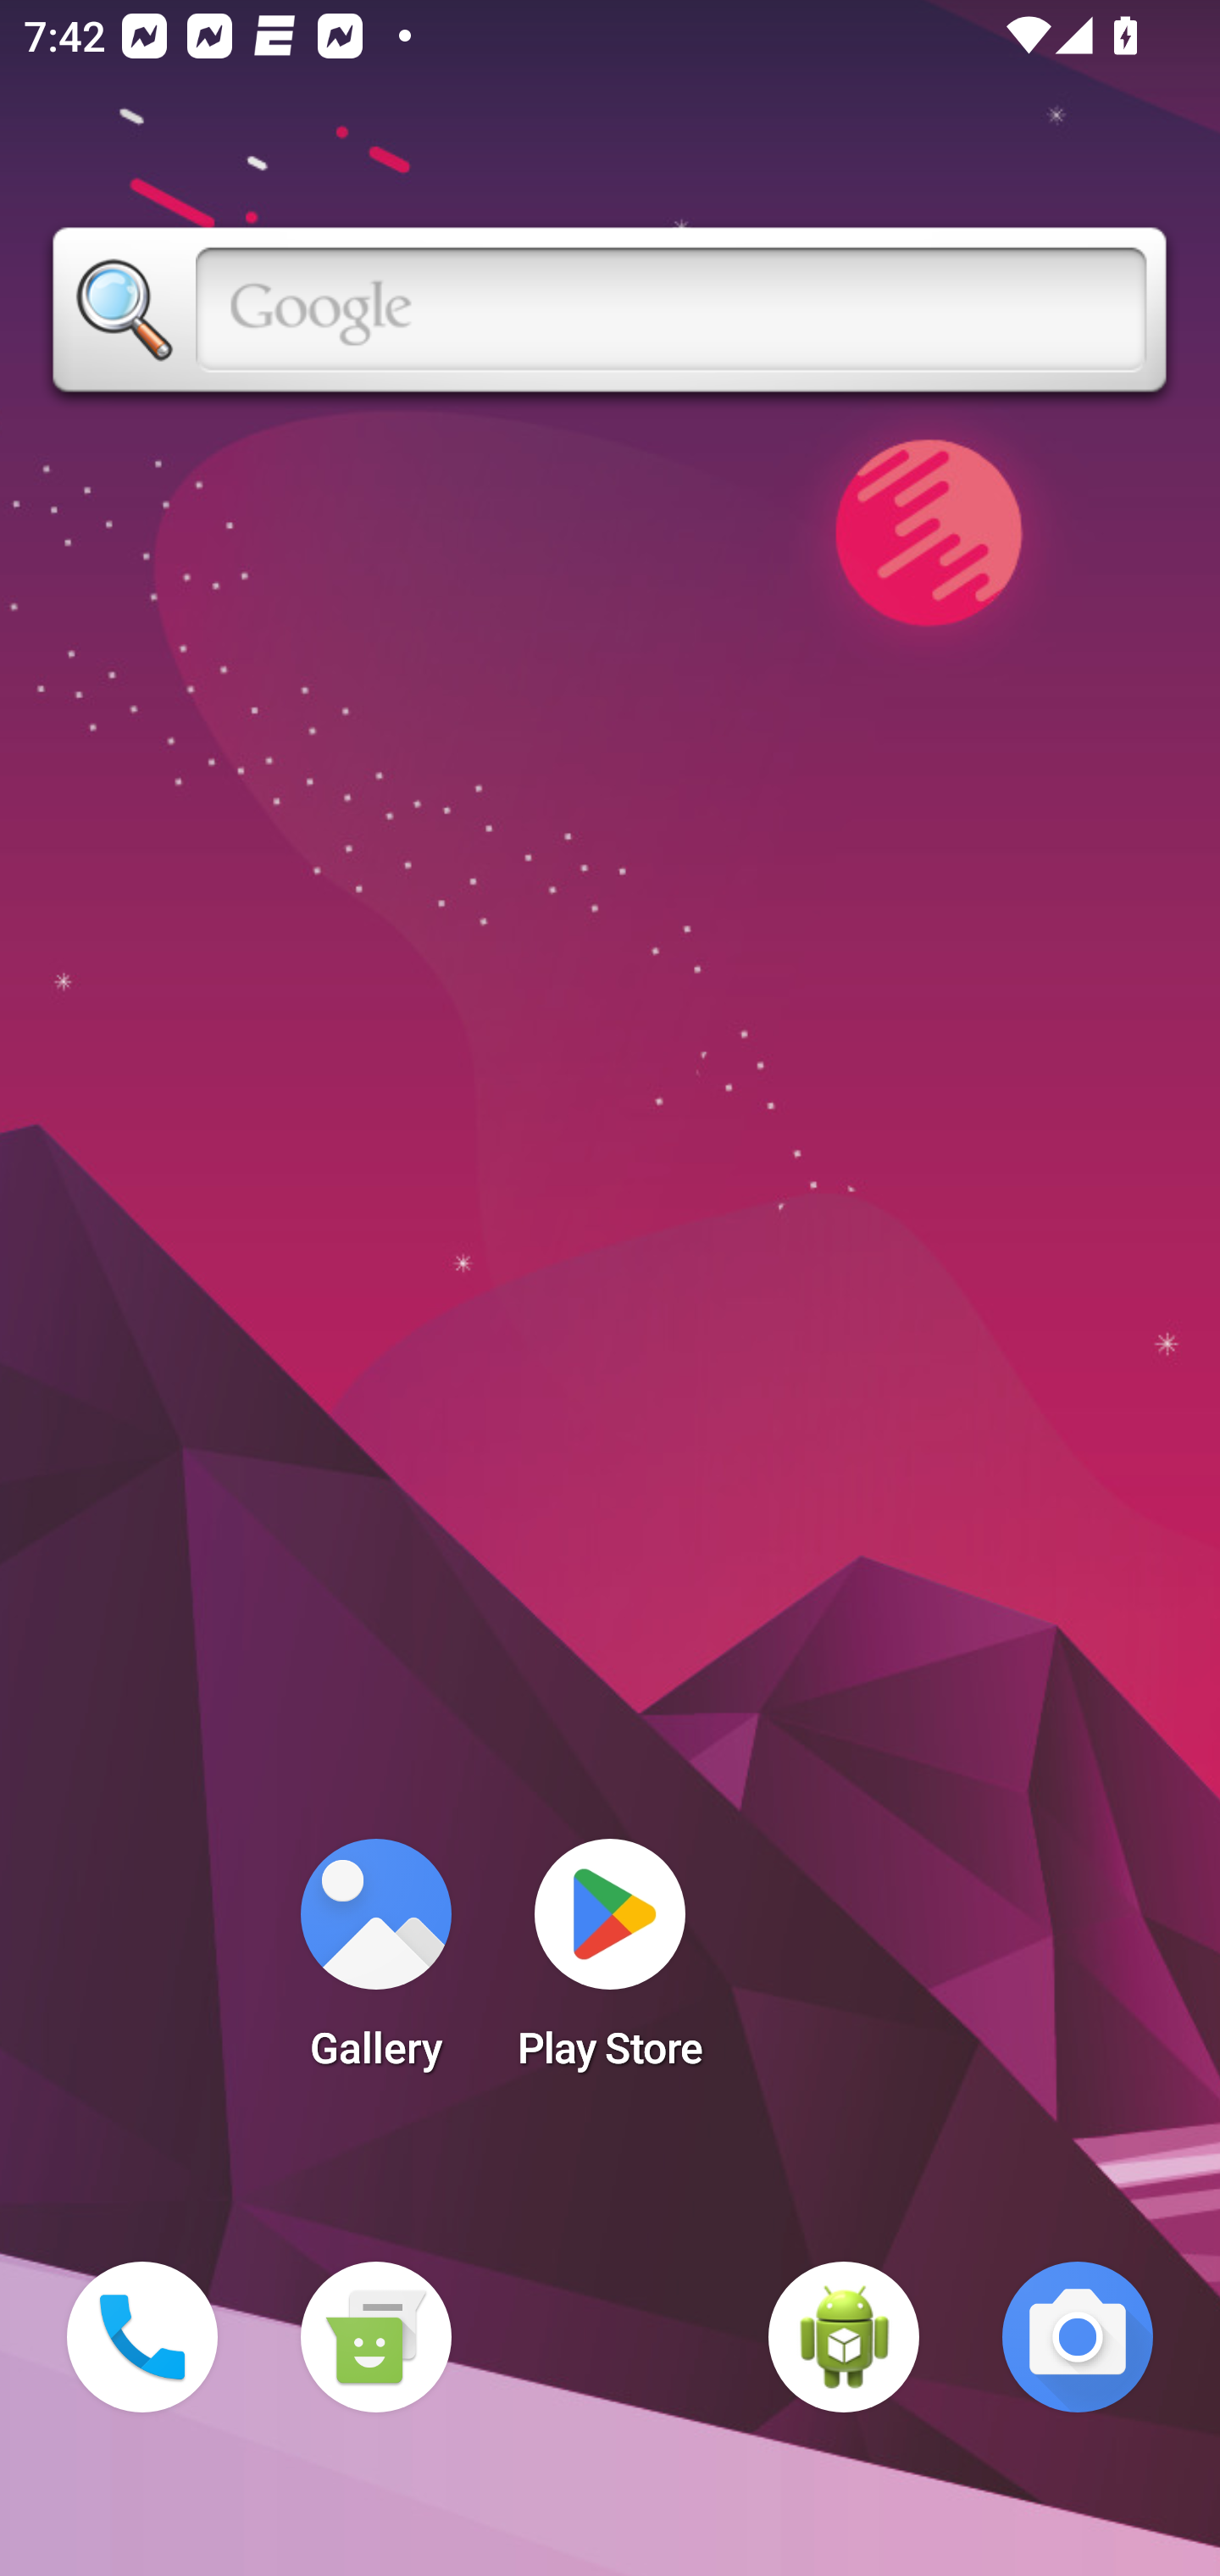 The image size is (1220, 2576). What do you see at coordinates (142, 2337) in the screenshot?
I see `Phone` at bounding box center [142, 2337].